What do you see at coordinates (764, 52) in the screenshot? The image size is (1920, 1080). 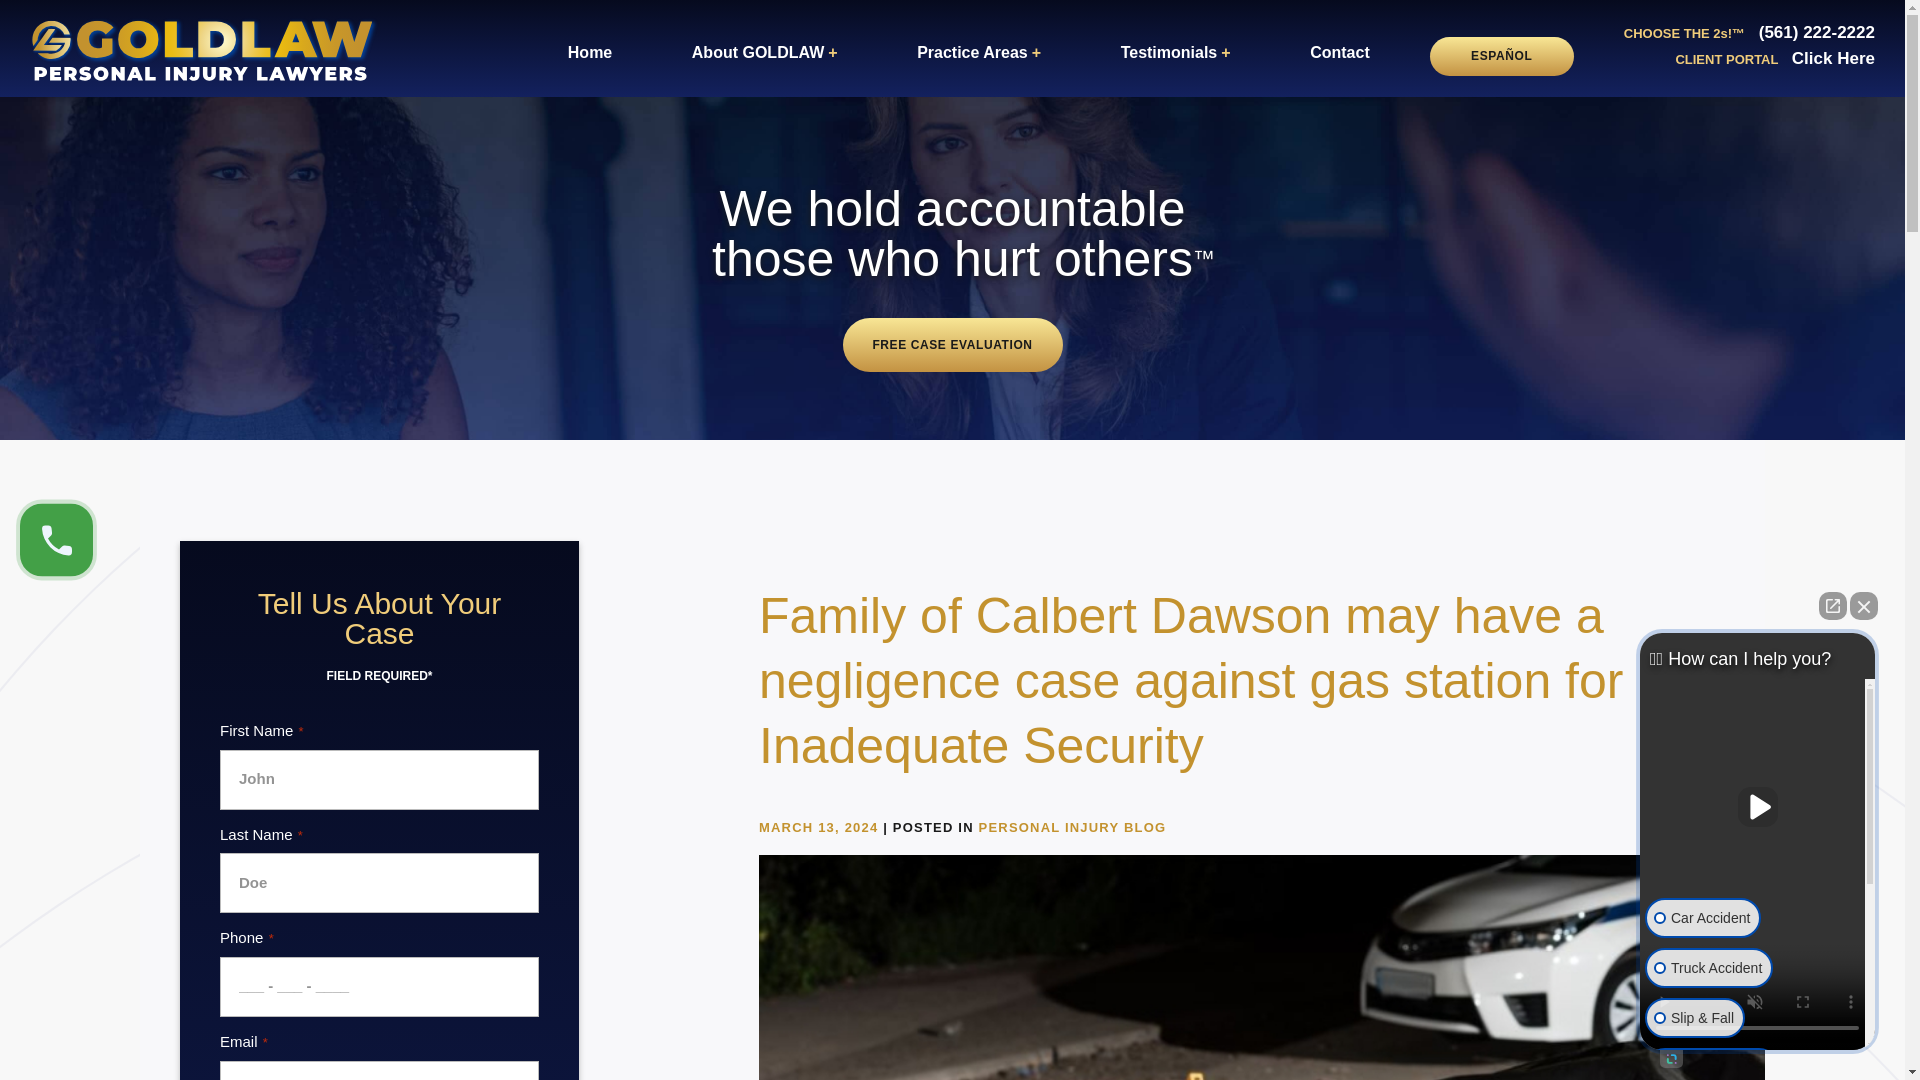 I see `About GOLDLAW` at bounding box center [764, 52].